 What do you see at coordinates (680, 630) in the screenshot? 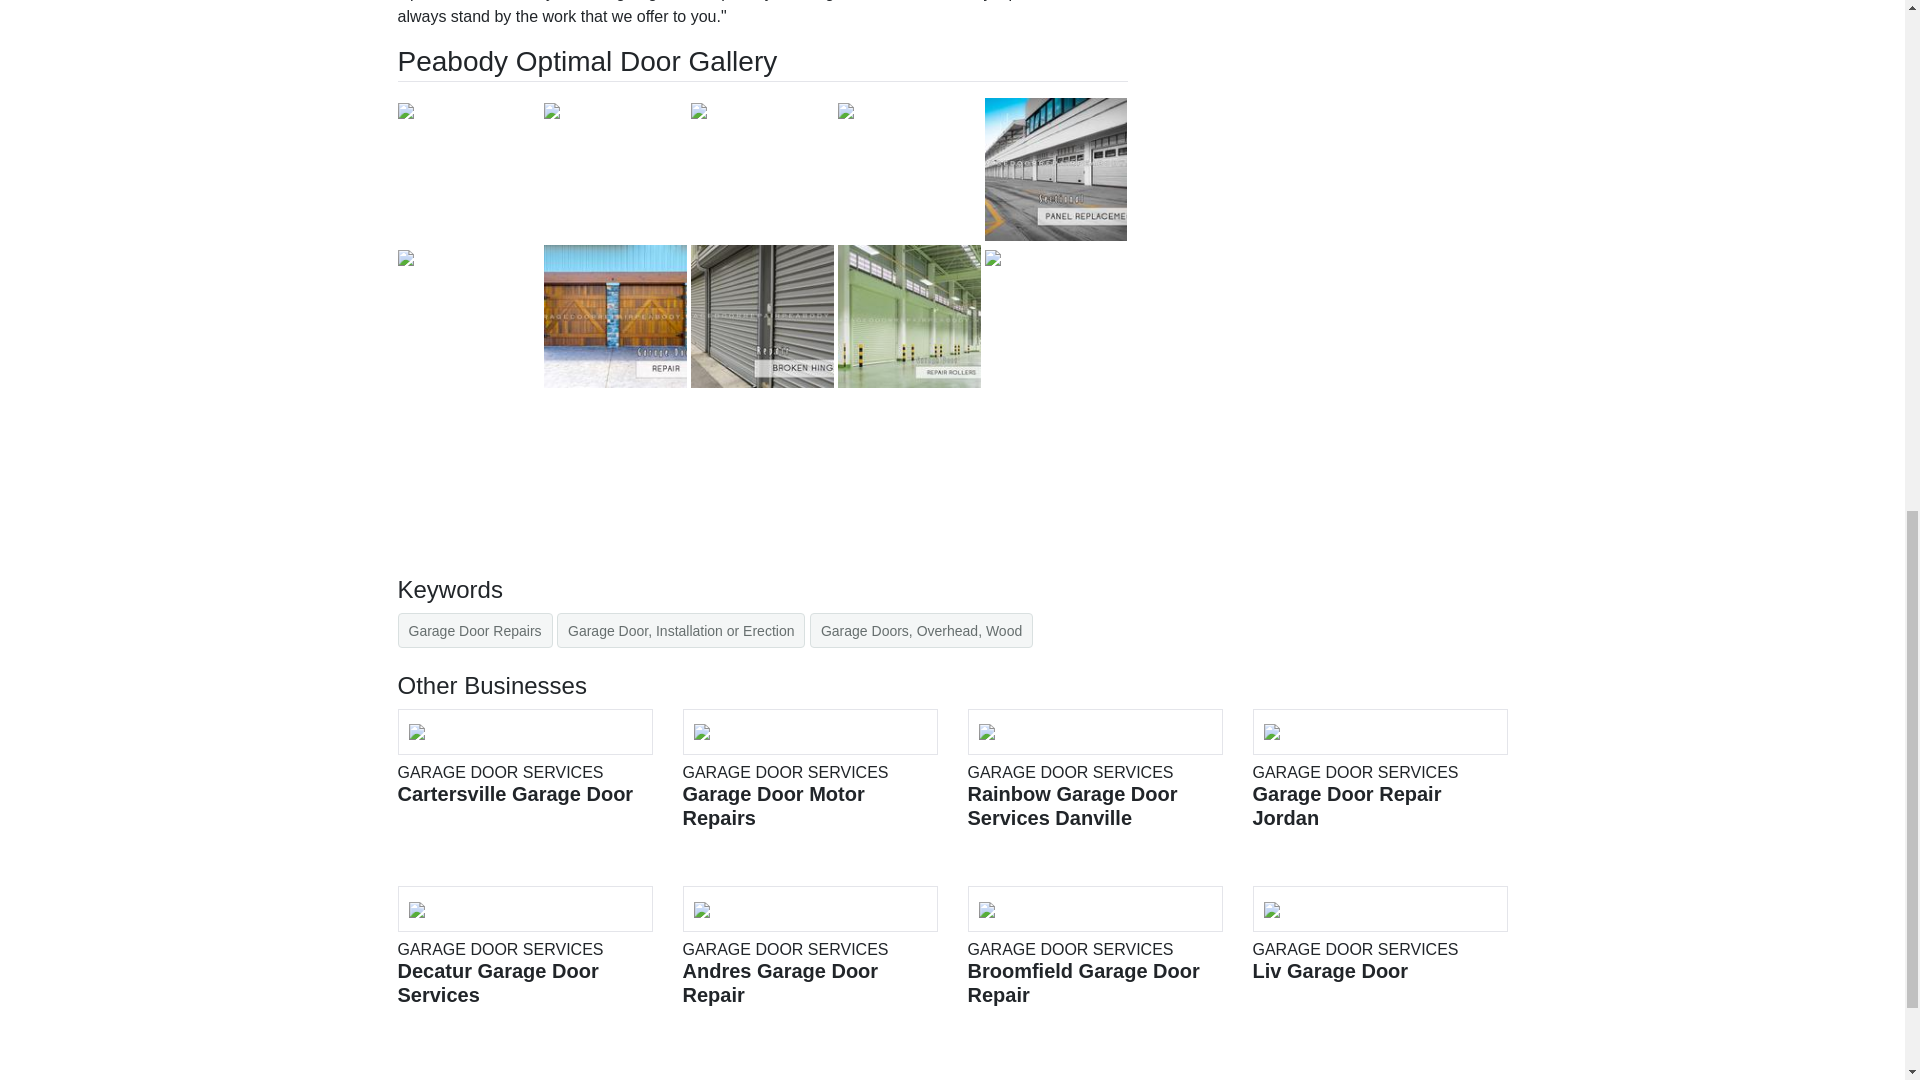
I see `Garage Doors, Overhead, Wood` at bounding box center [680, 630].